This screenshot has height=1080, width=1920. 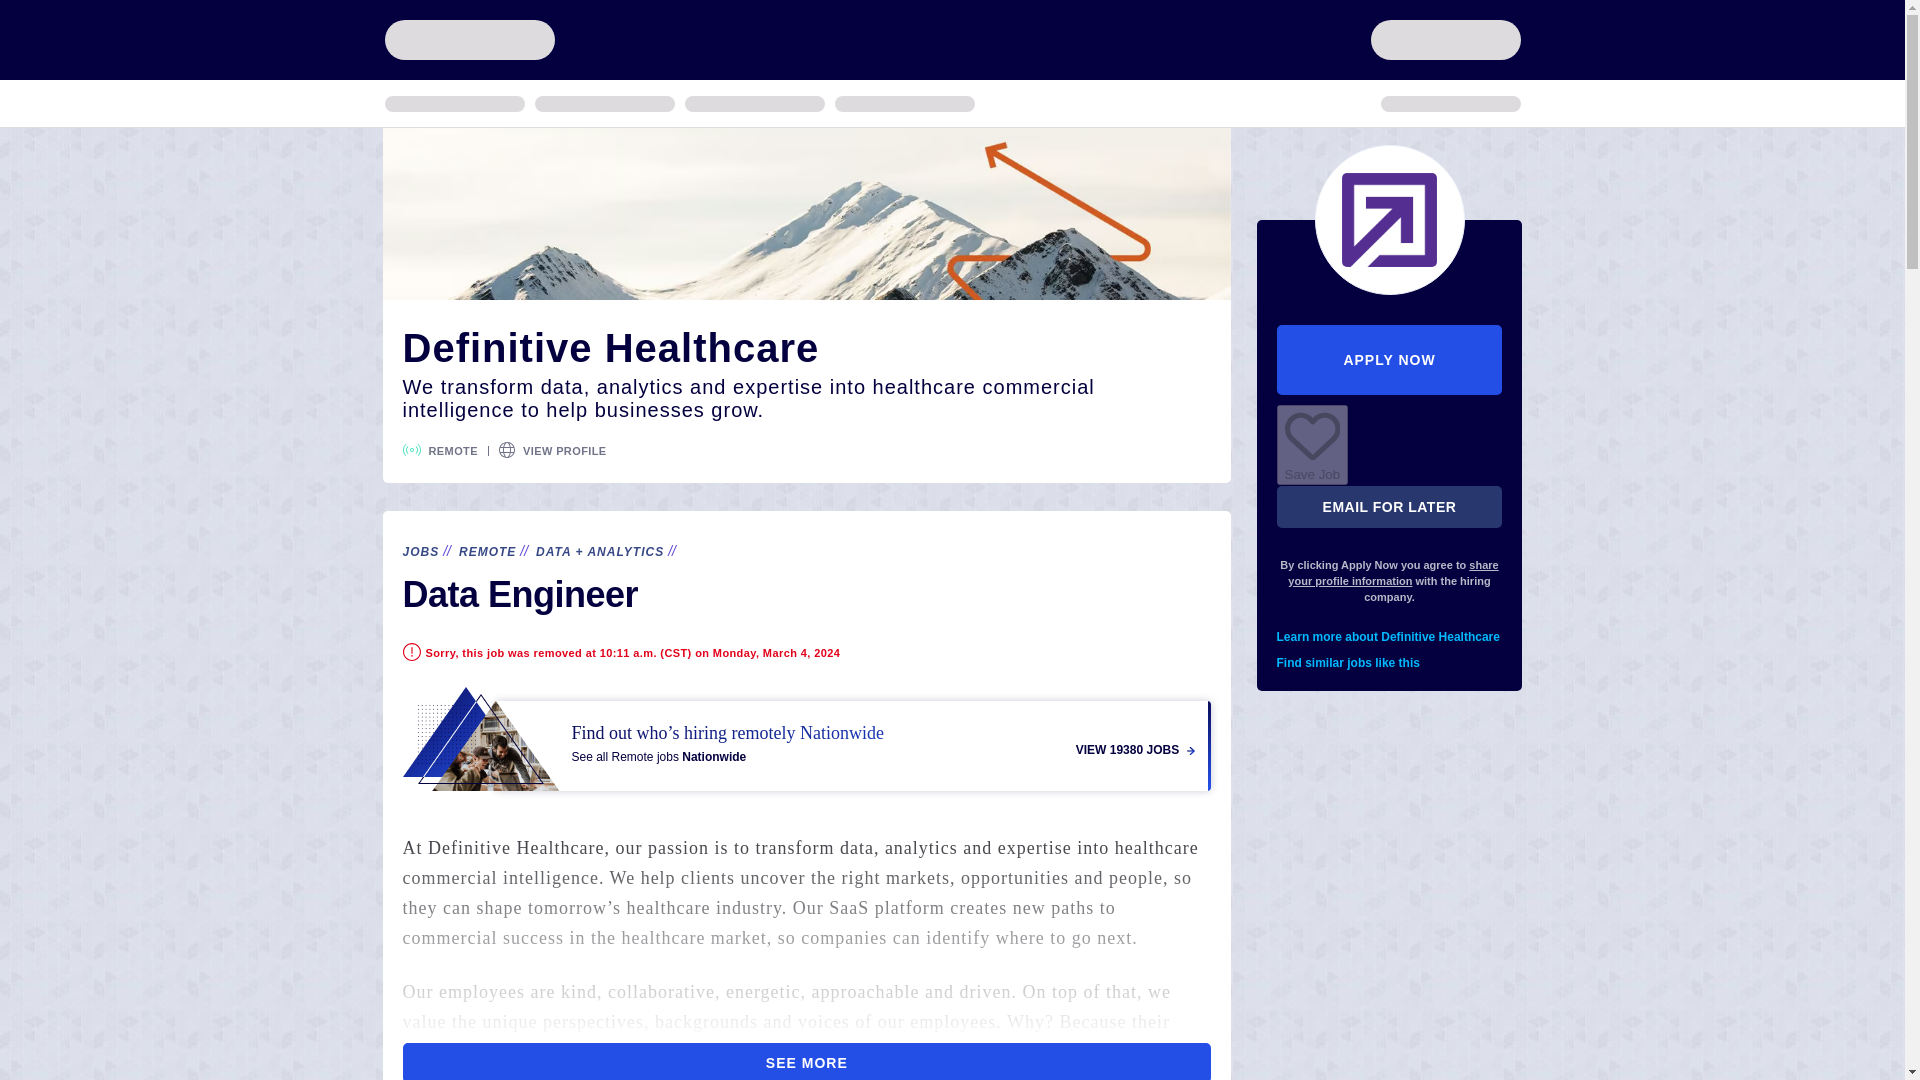 What do you see at coordinates (1390, 663) in the screenshot?
I see `Find similar jobs like this` at bounding box center [1390, 663].